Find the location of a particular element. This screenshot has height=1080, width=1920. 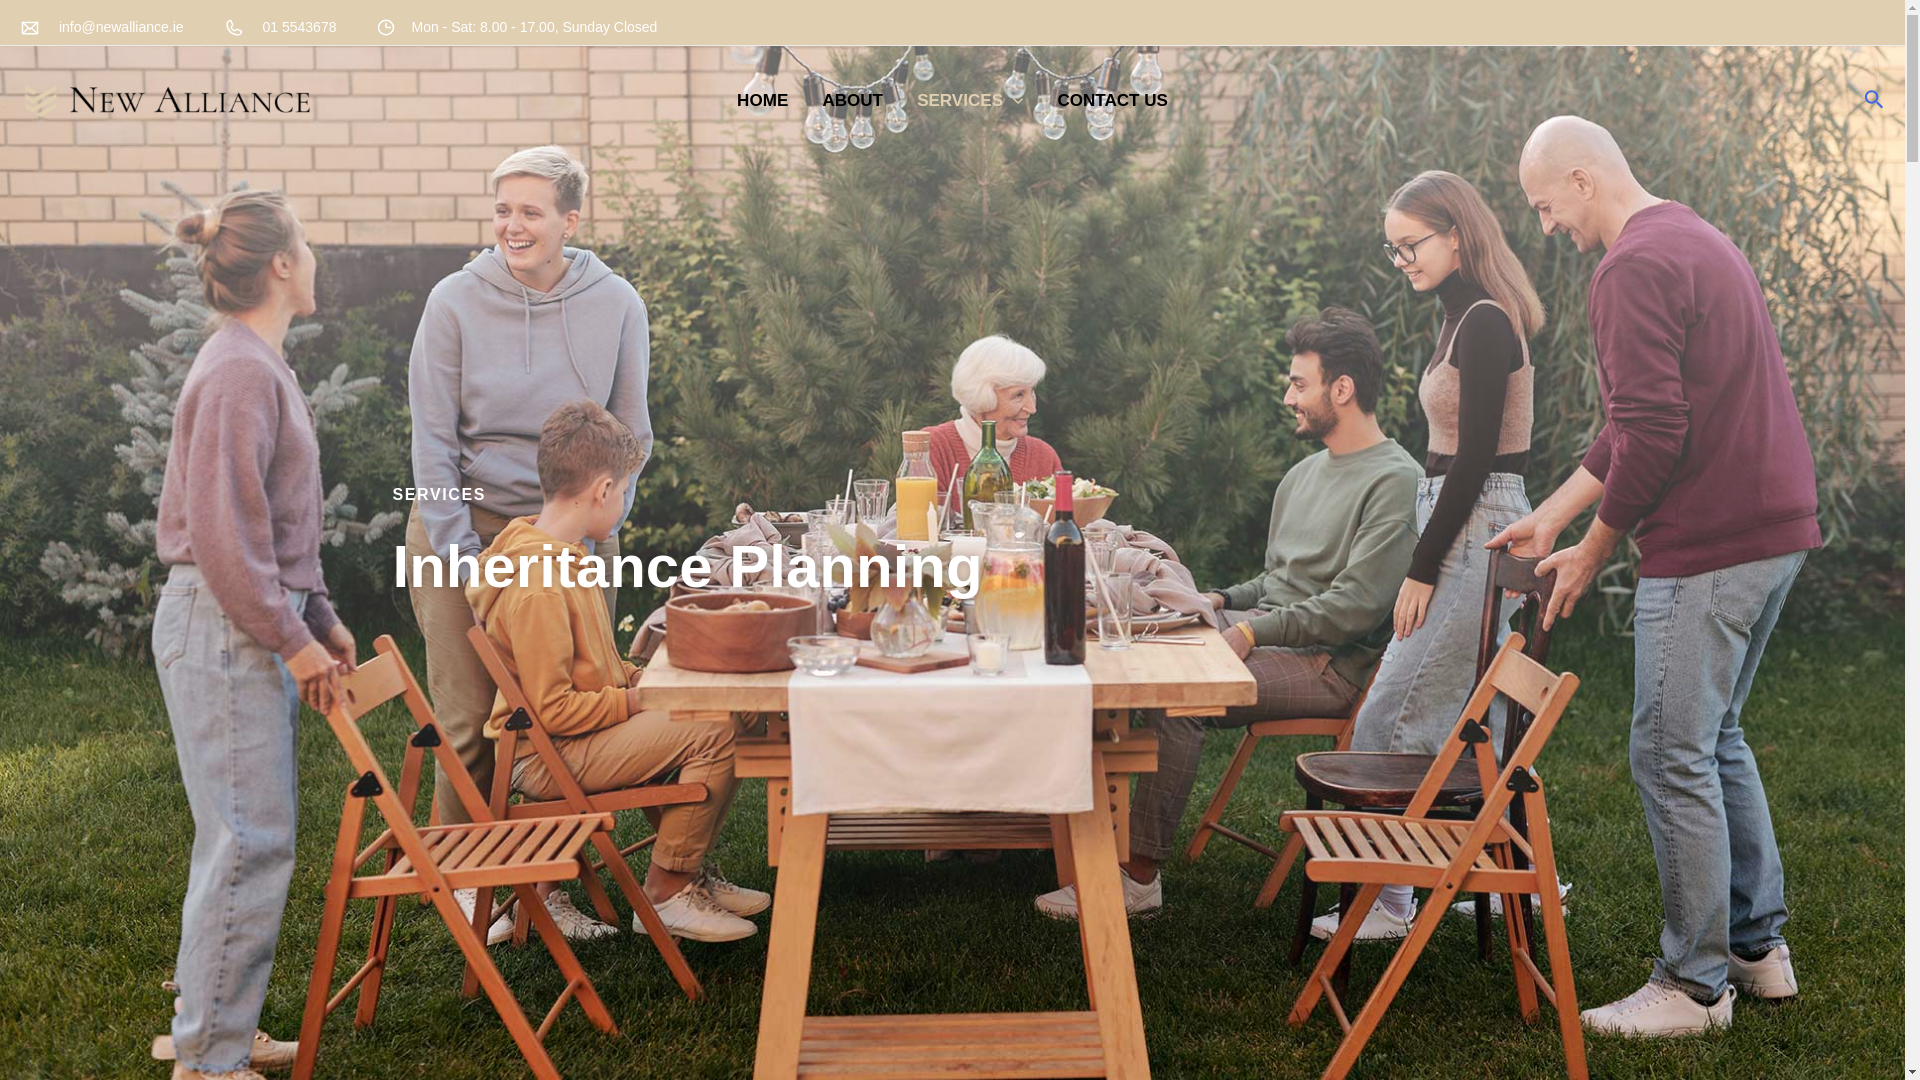

HOME is located at coordinates (762, 100).